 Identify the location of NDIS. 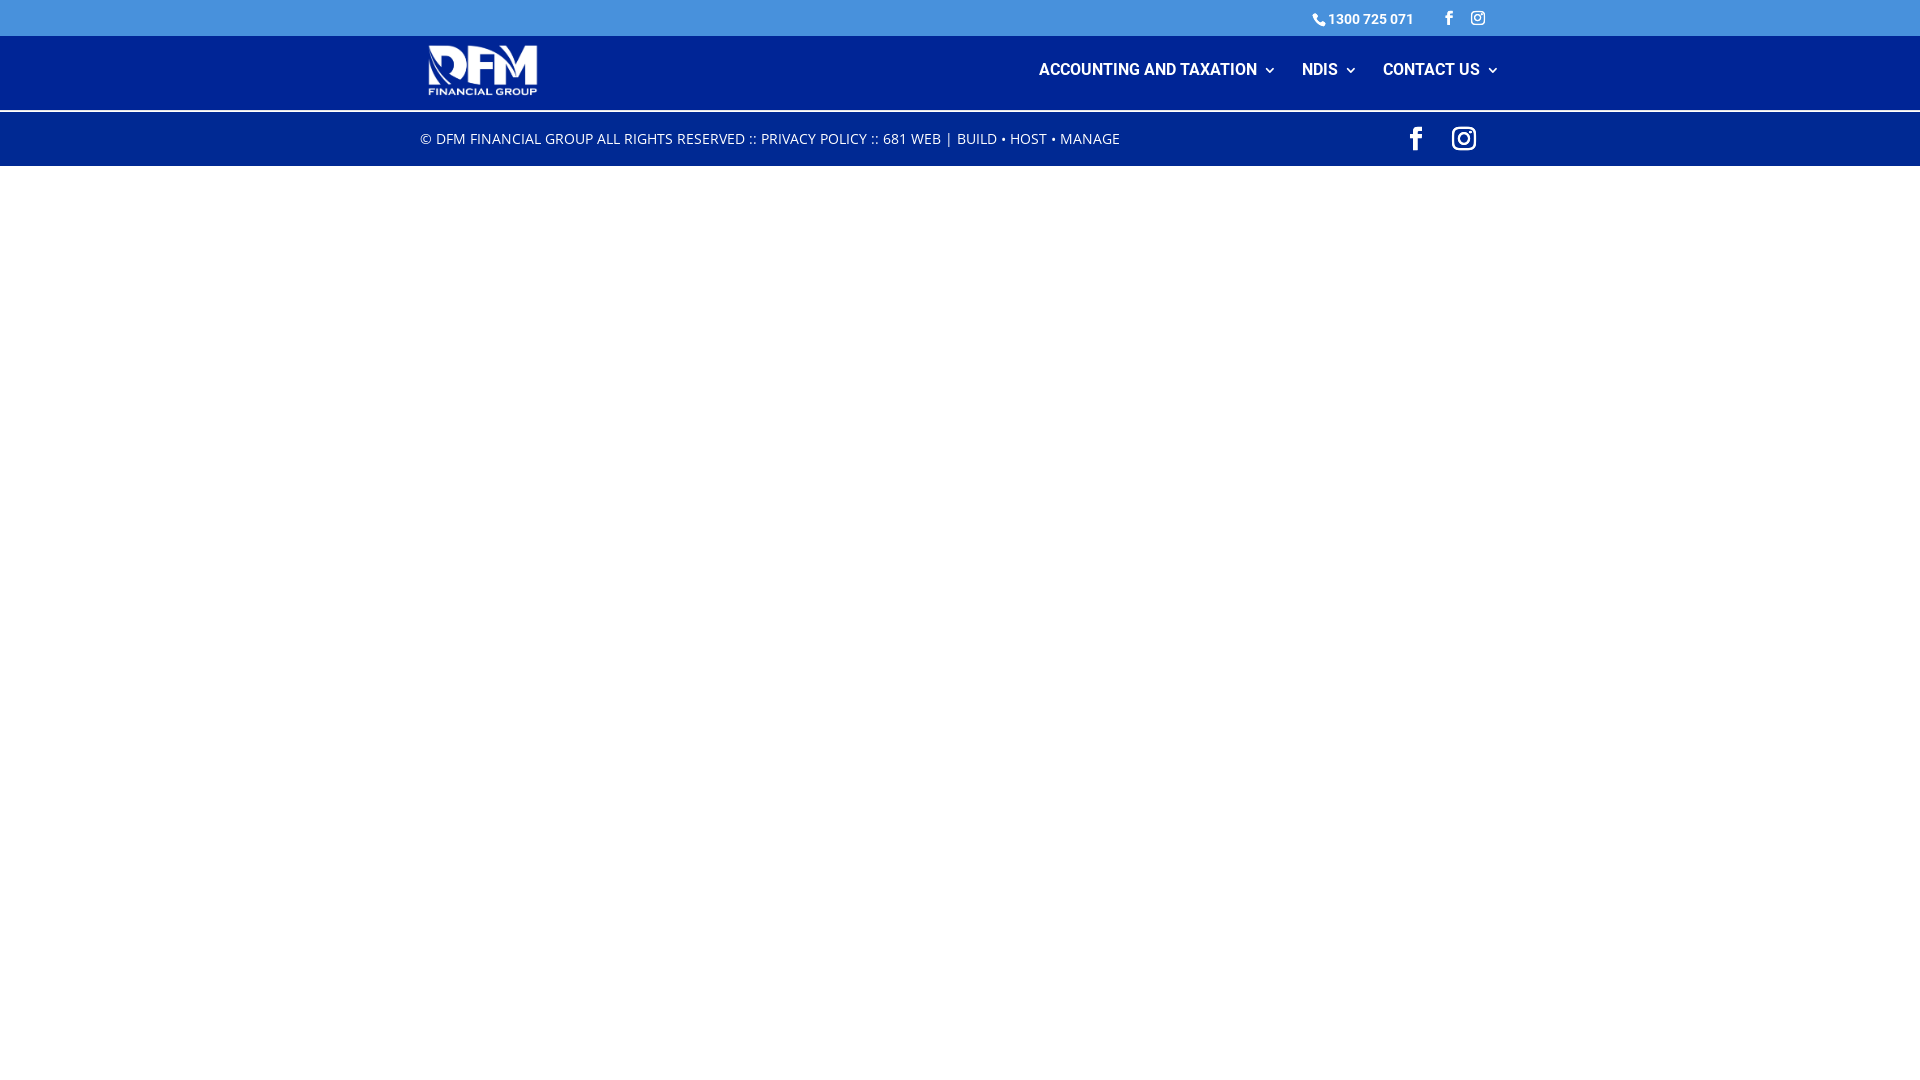
(1330, 86).